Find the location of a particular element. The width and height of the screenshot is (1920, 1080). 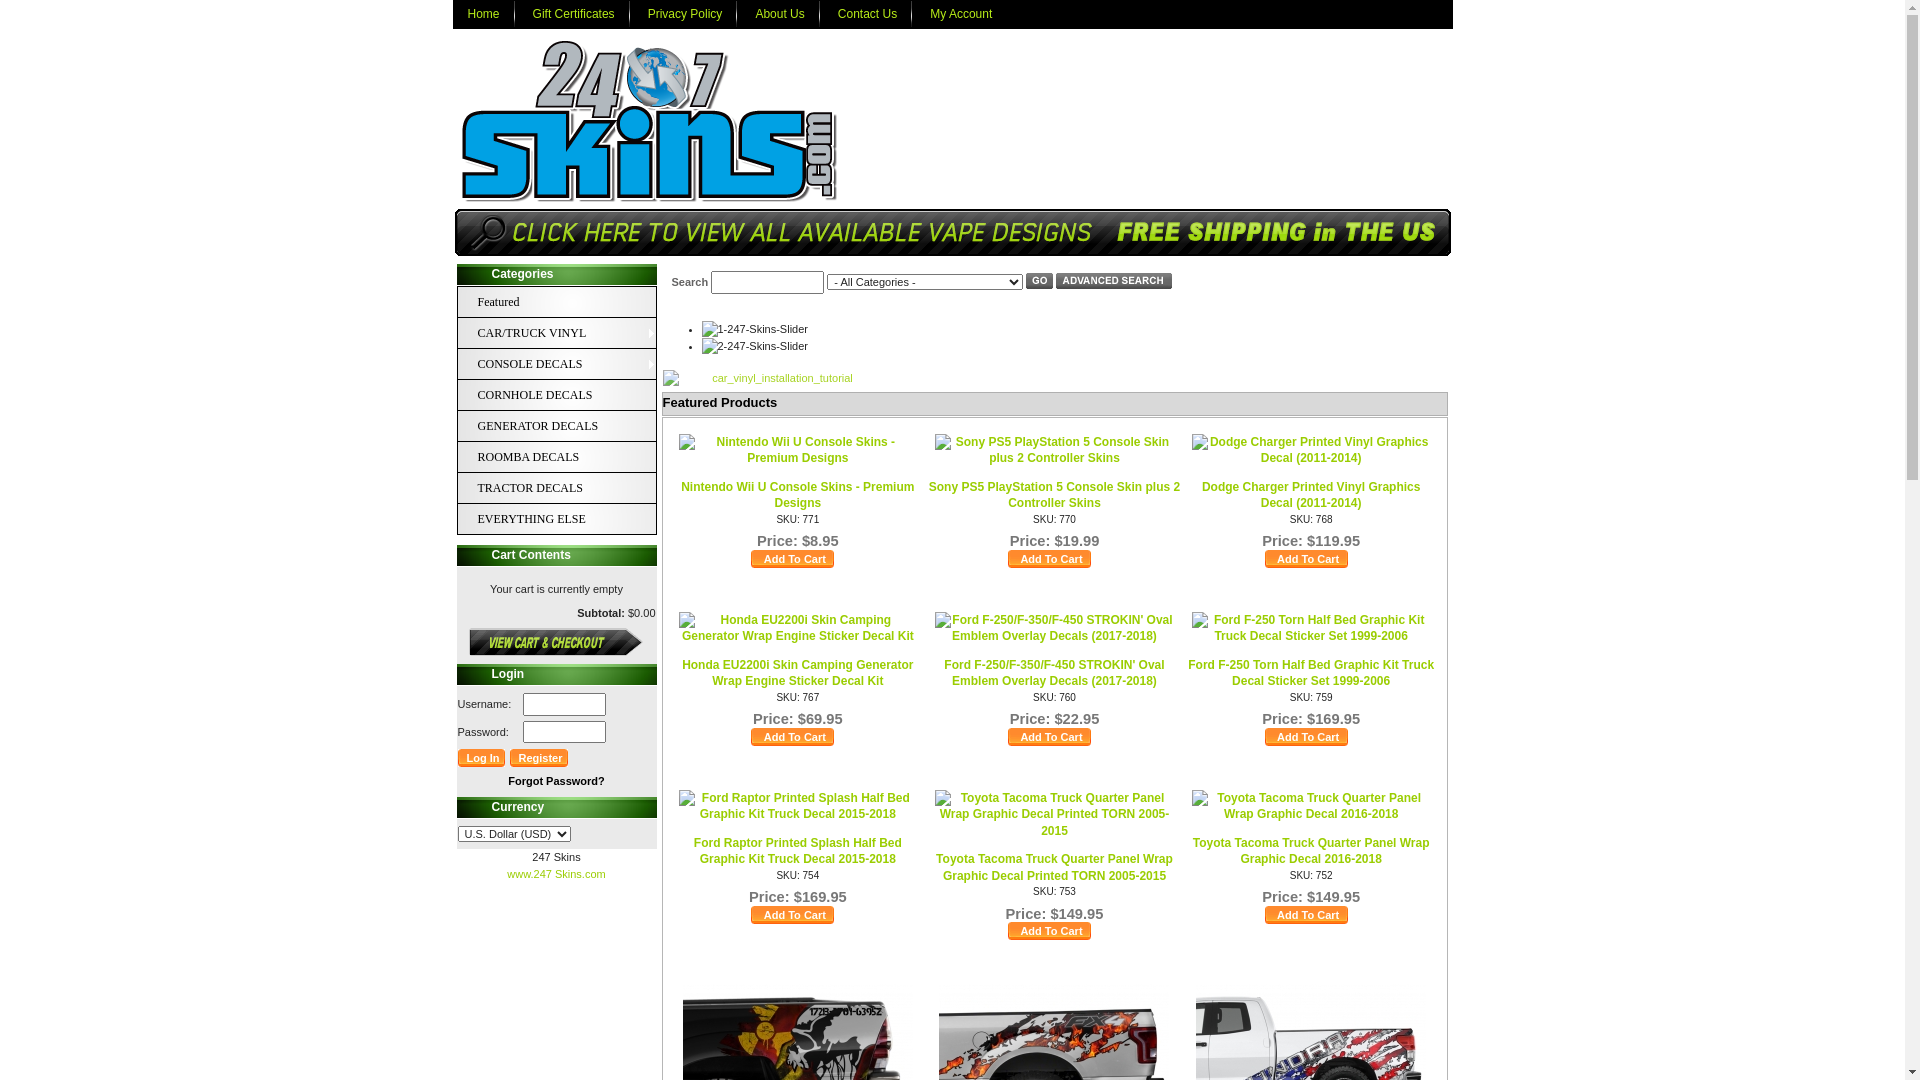

1-247-Skins-Slider is located at coordinates (755, 330).